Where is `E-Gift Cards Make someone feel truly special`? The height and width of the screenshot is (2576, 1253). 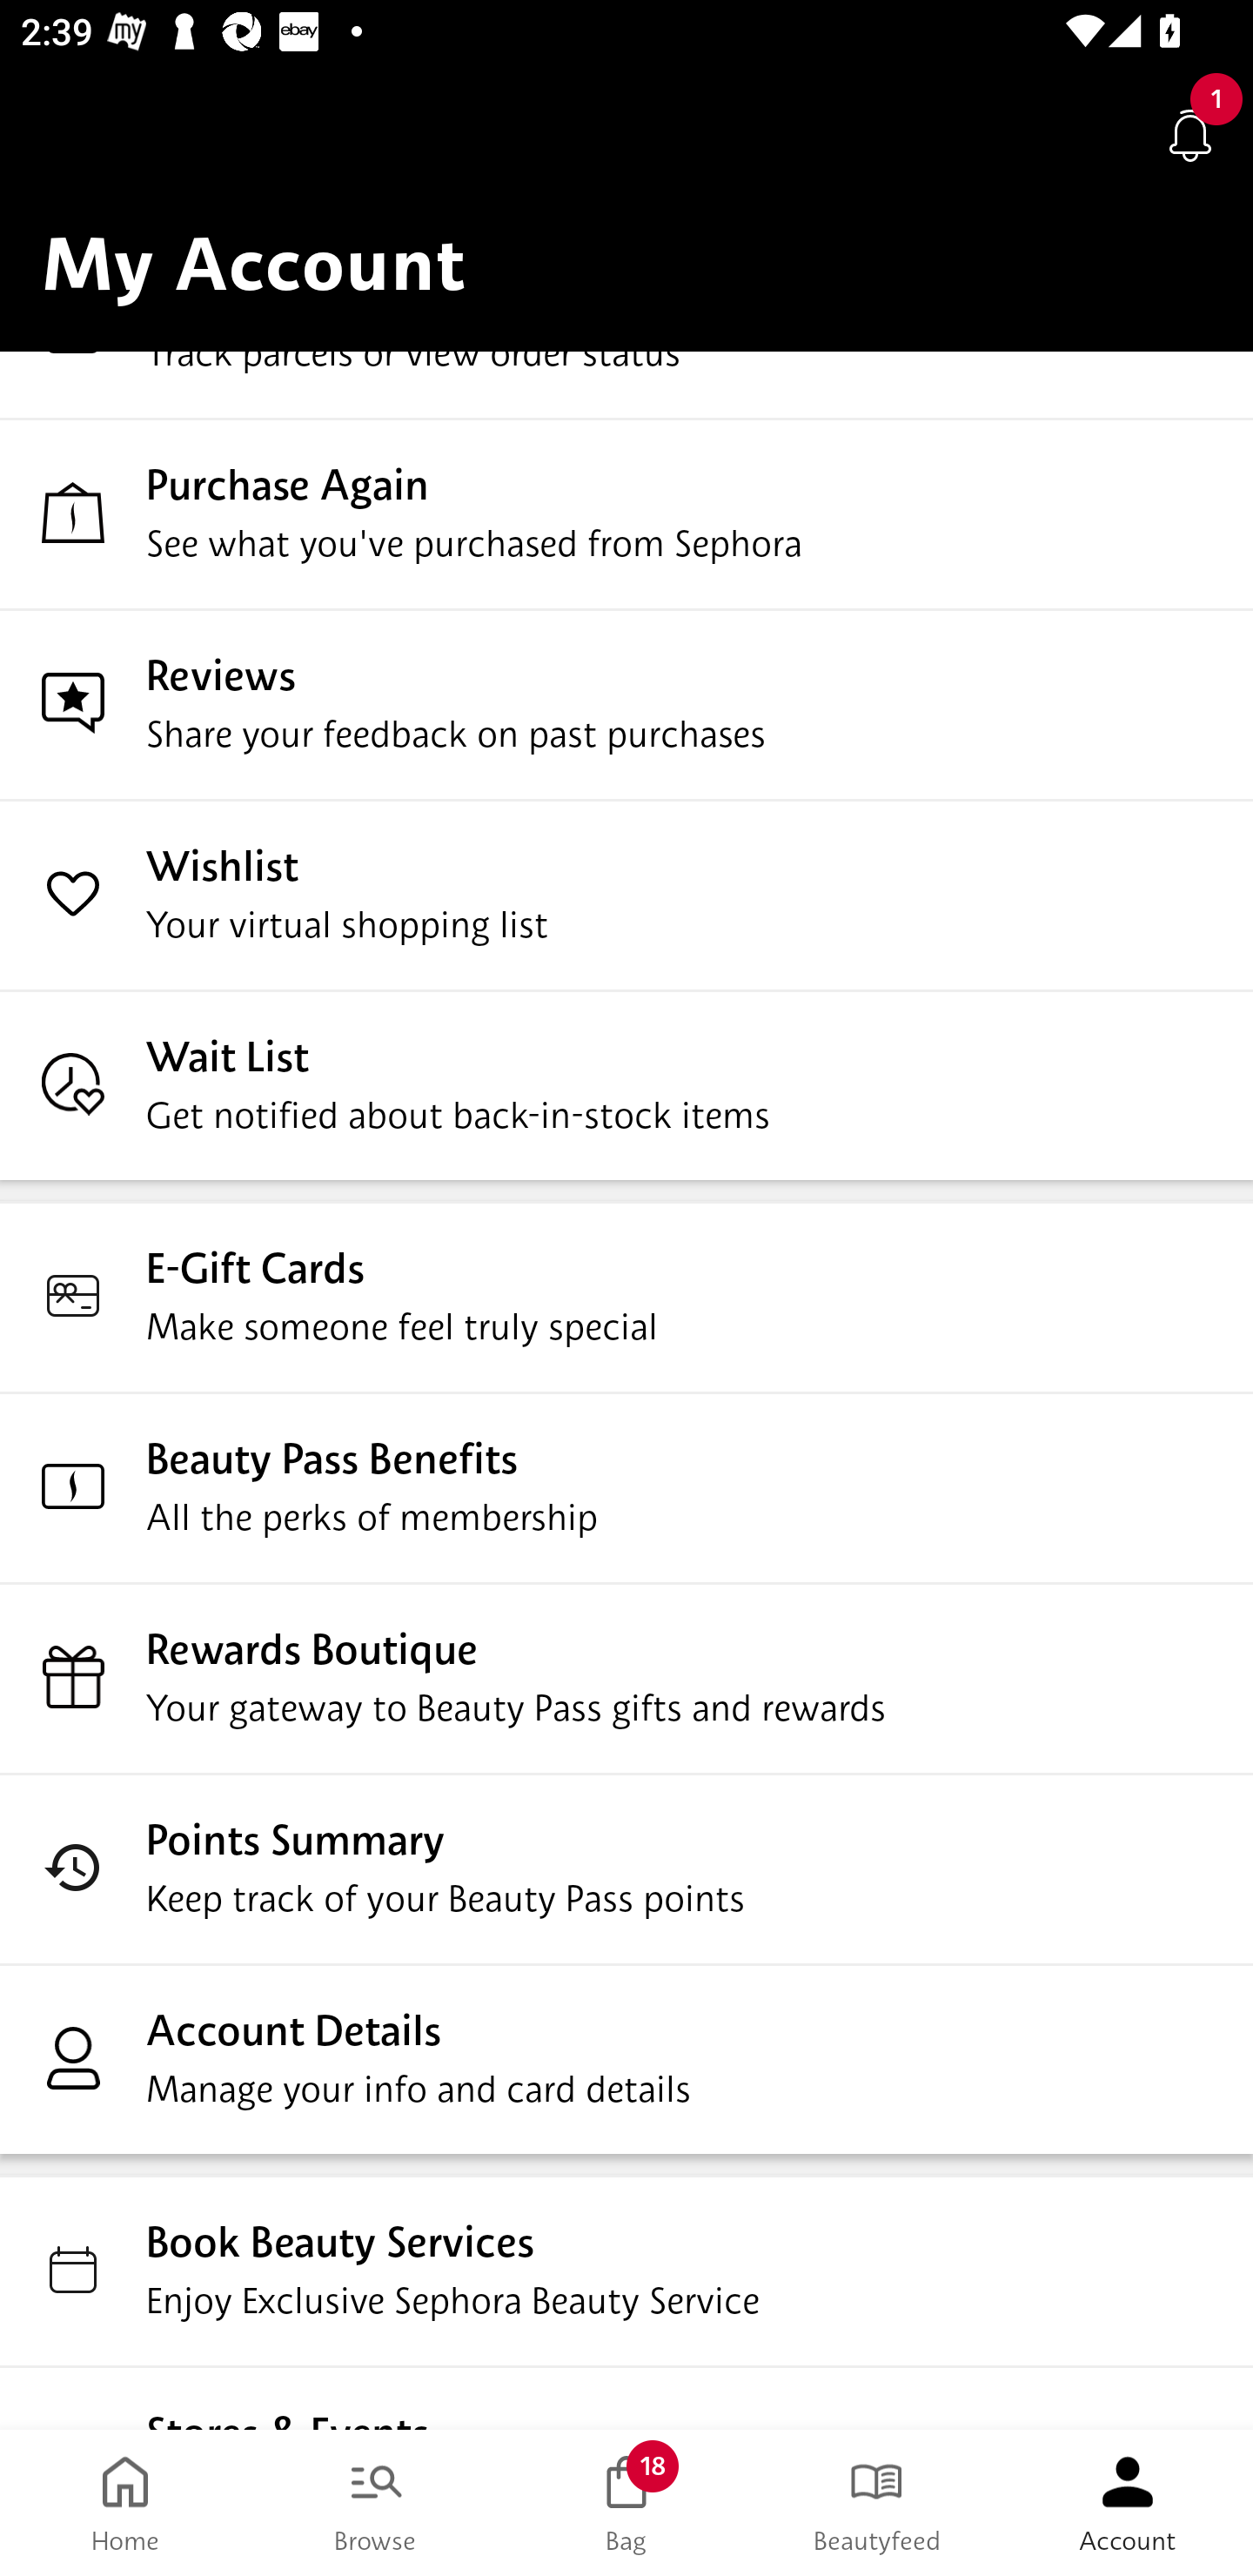
E-Gift Cards Make someone feel truly special is located at coordinates (626, 1295).